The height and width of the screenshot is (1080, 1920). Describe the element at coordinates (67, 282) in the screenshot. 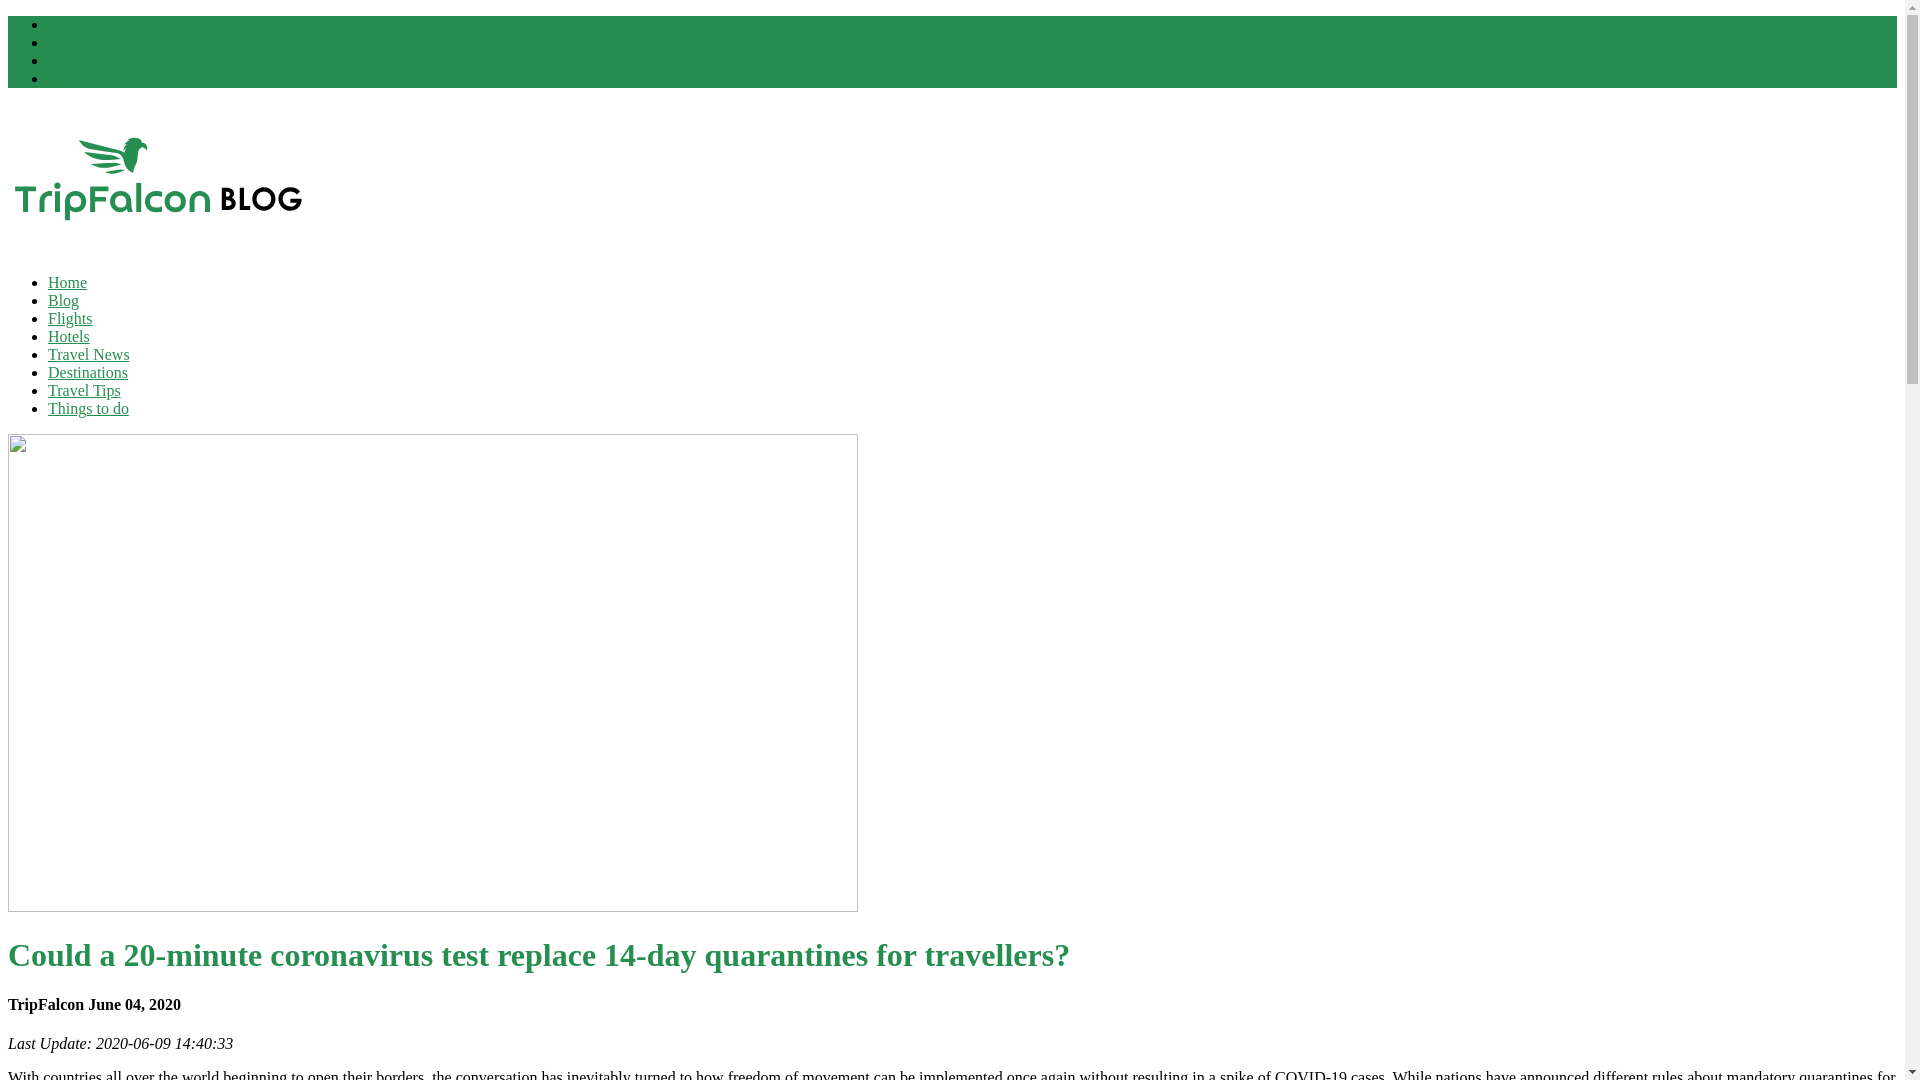

I see `Home` at that location.